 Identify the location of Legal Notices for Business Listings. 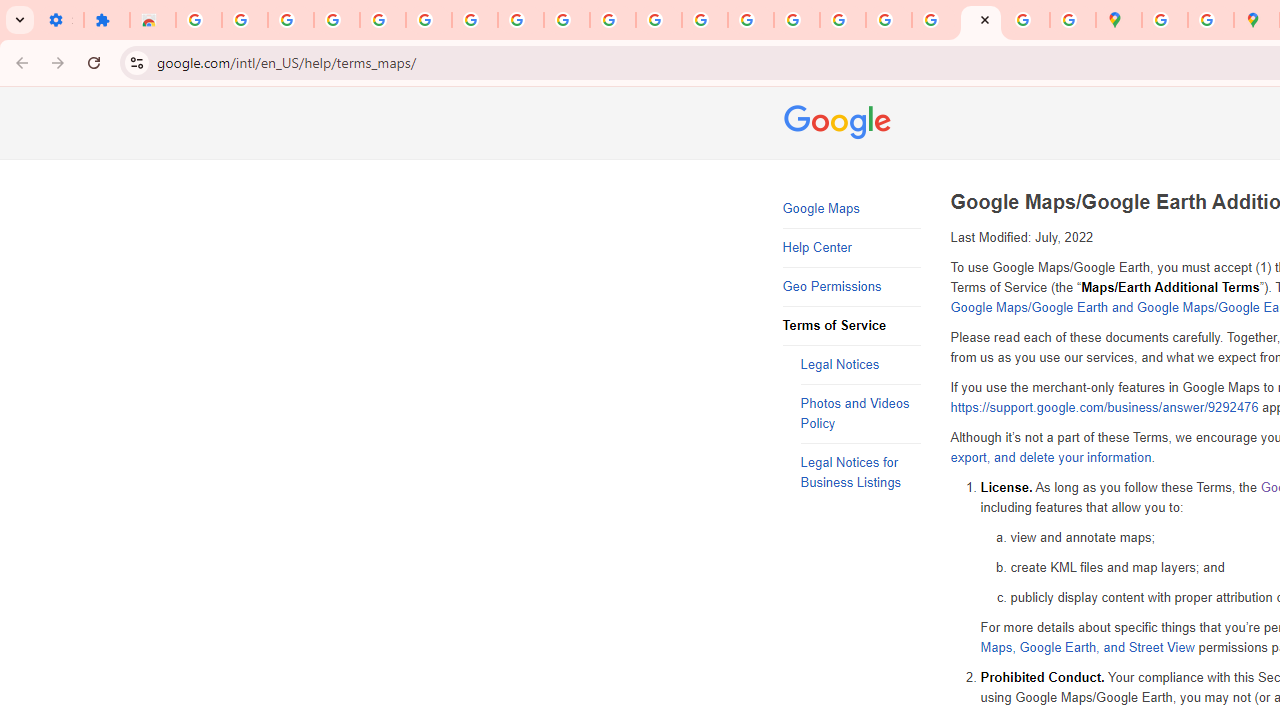
(860, 473).